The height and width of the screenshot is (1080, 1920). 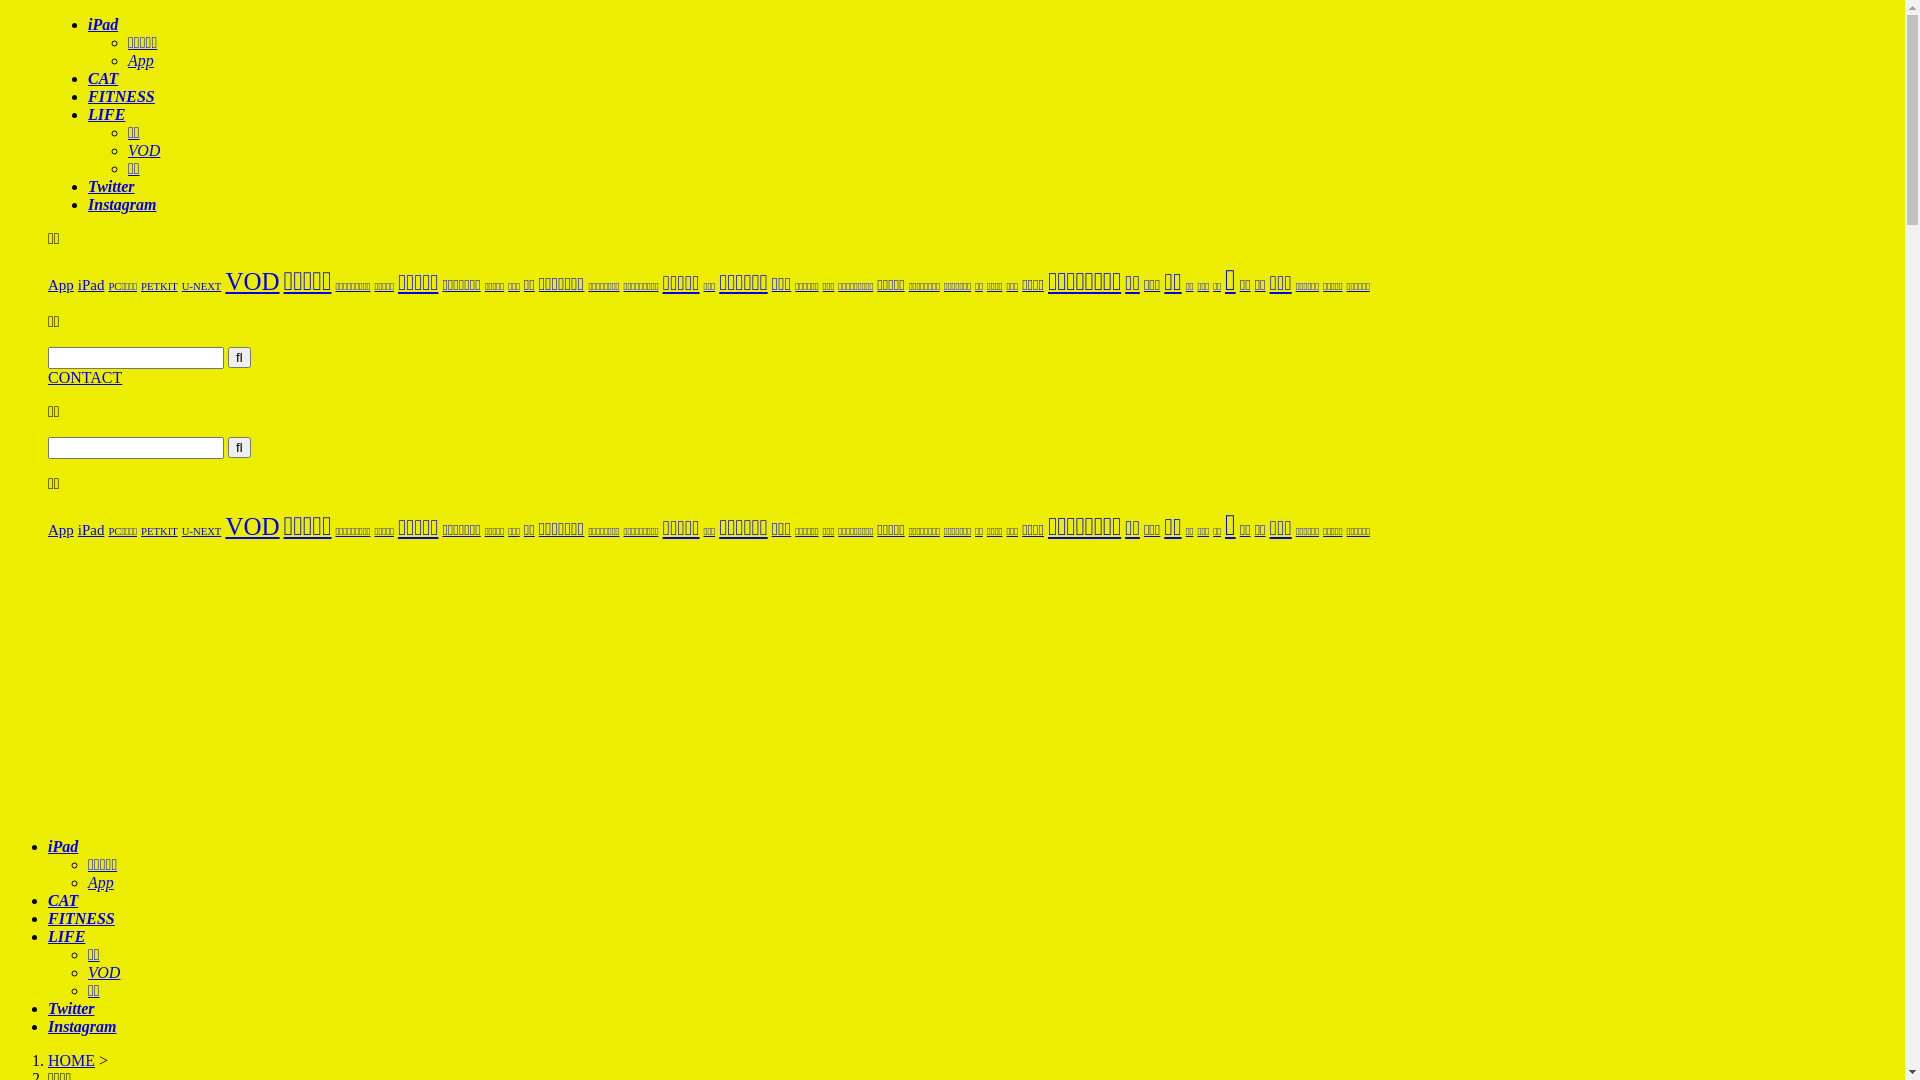 I want to click on LIFE, so click(x=106, y=114).